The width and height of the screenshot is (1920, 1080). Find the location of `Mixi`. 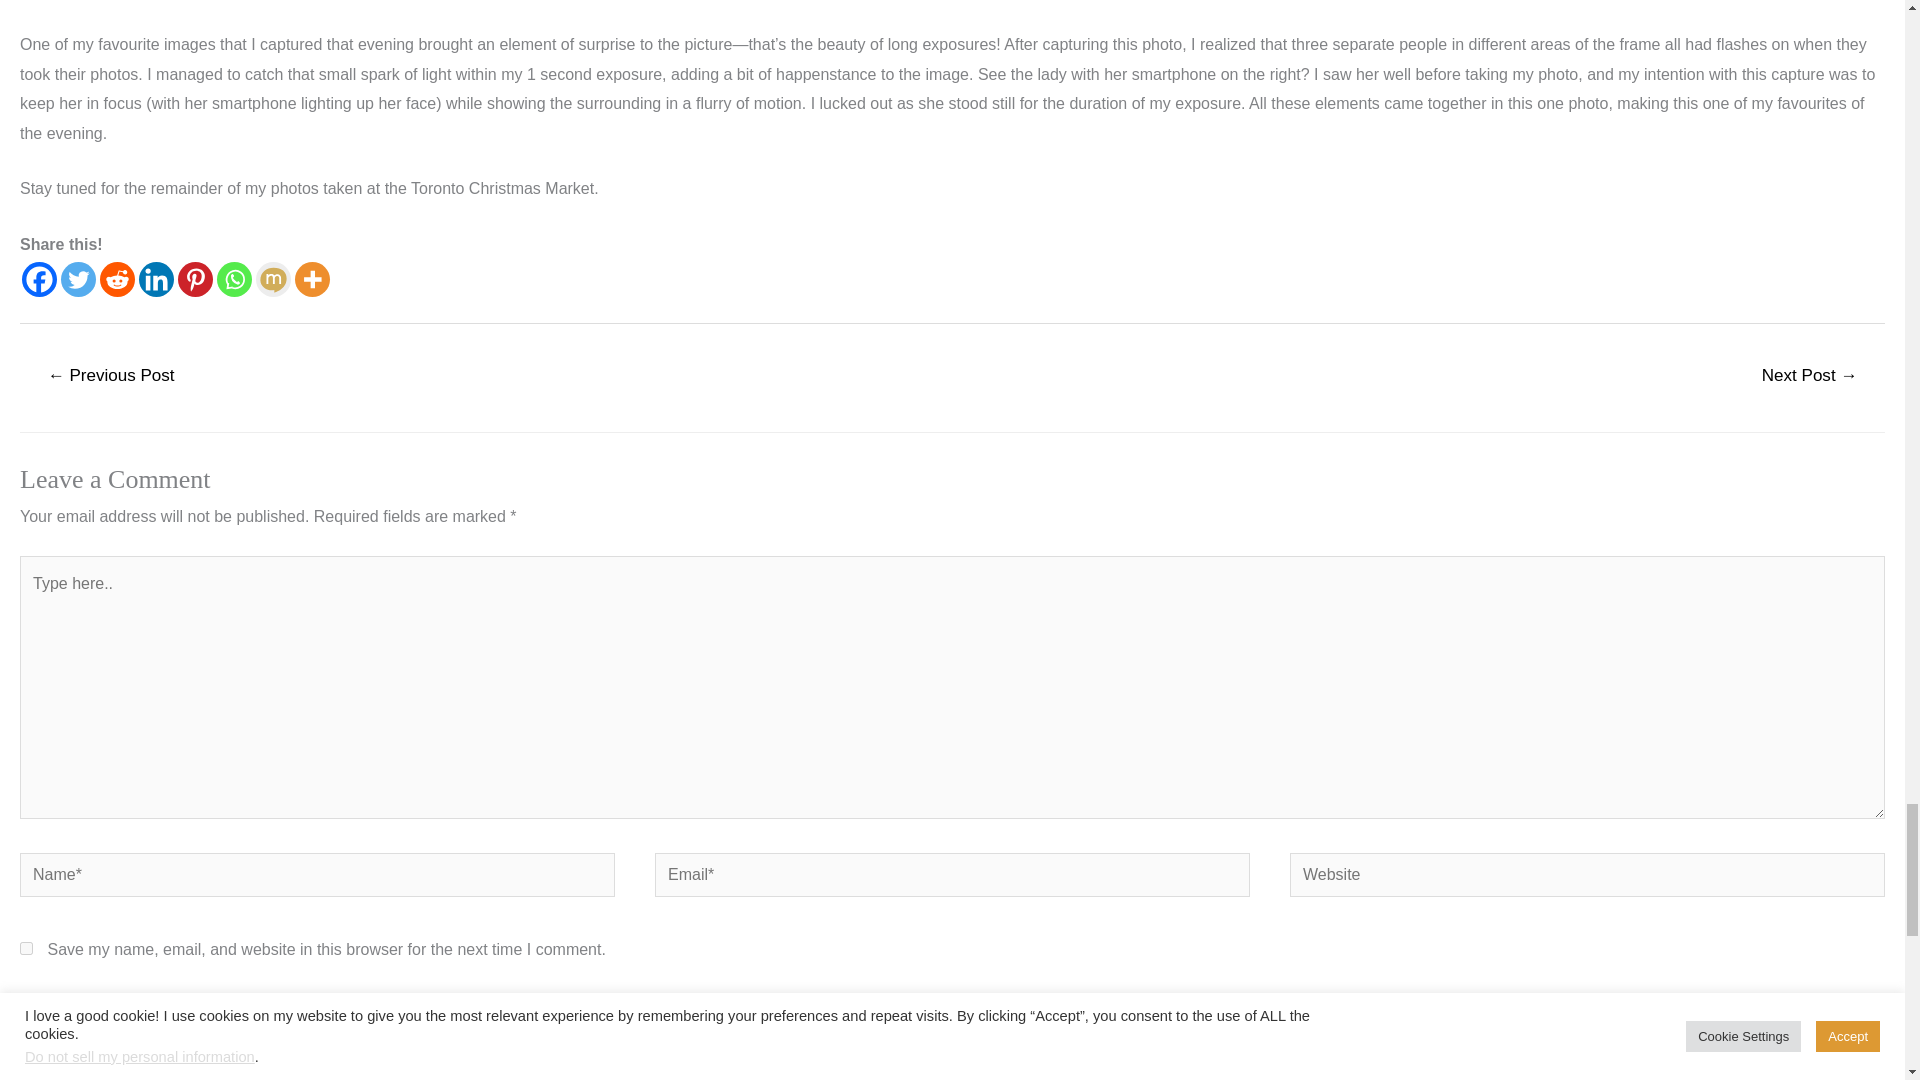

Mixi is located at coordinates (273, 280).